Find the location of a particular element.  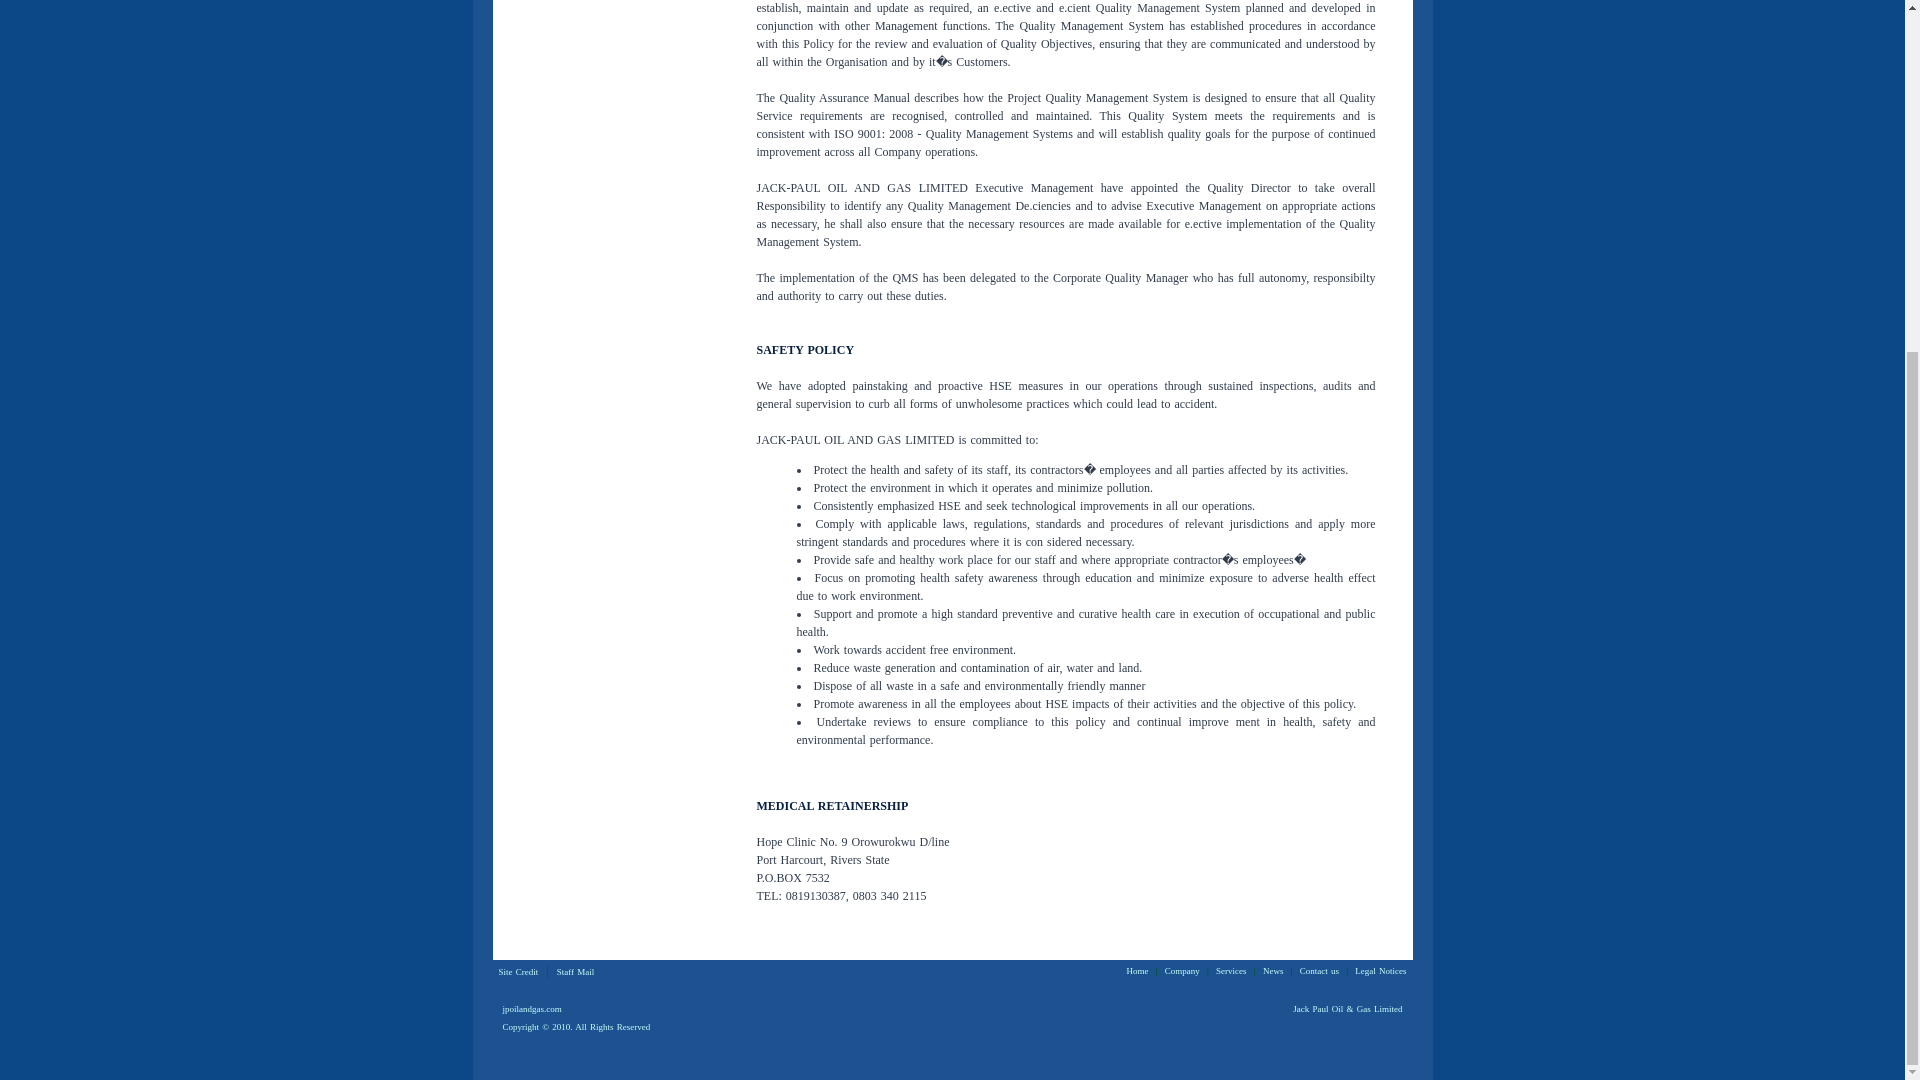

Site Credit is located at coordinates (517, 972).